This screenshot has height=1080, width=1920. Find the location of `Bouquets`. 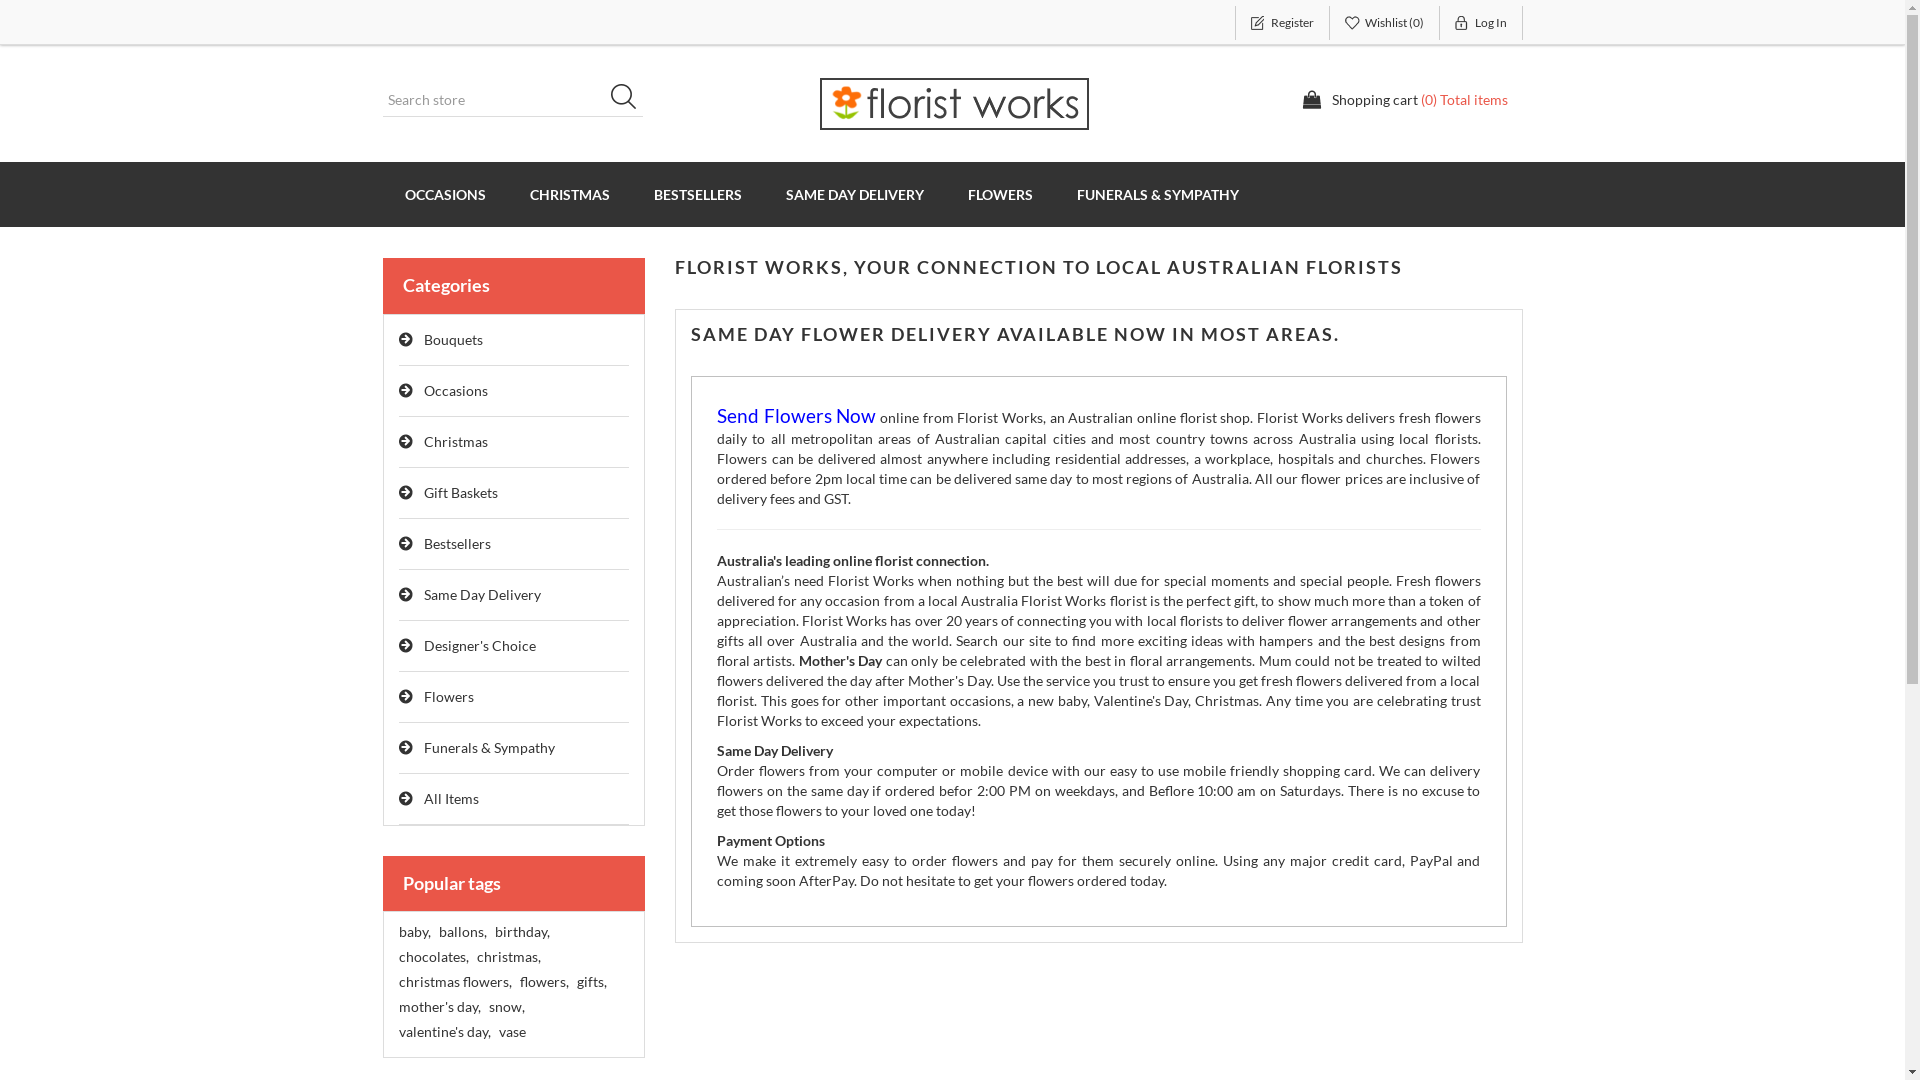

Bouquets is located at coordinates (514, 340).